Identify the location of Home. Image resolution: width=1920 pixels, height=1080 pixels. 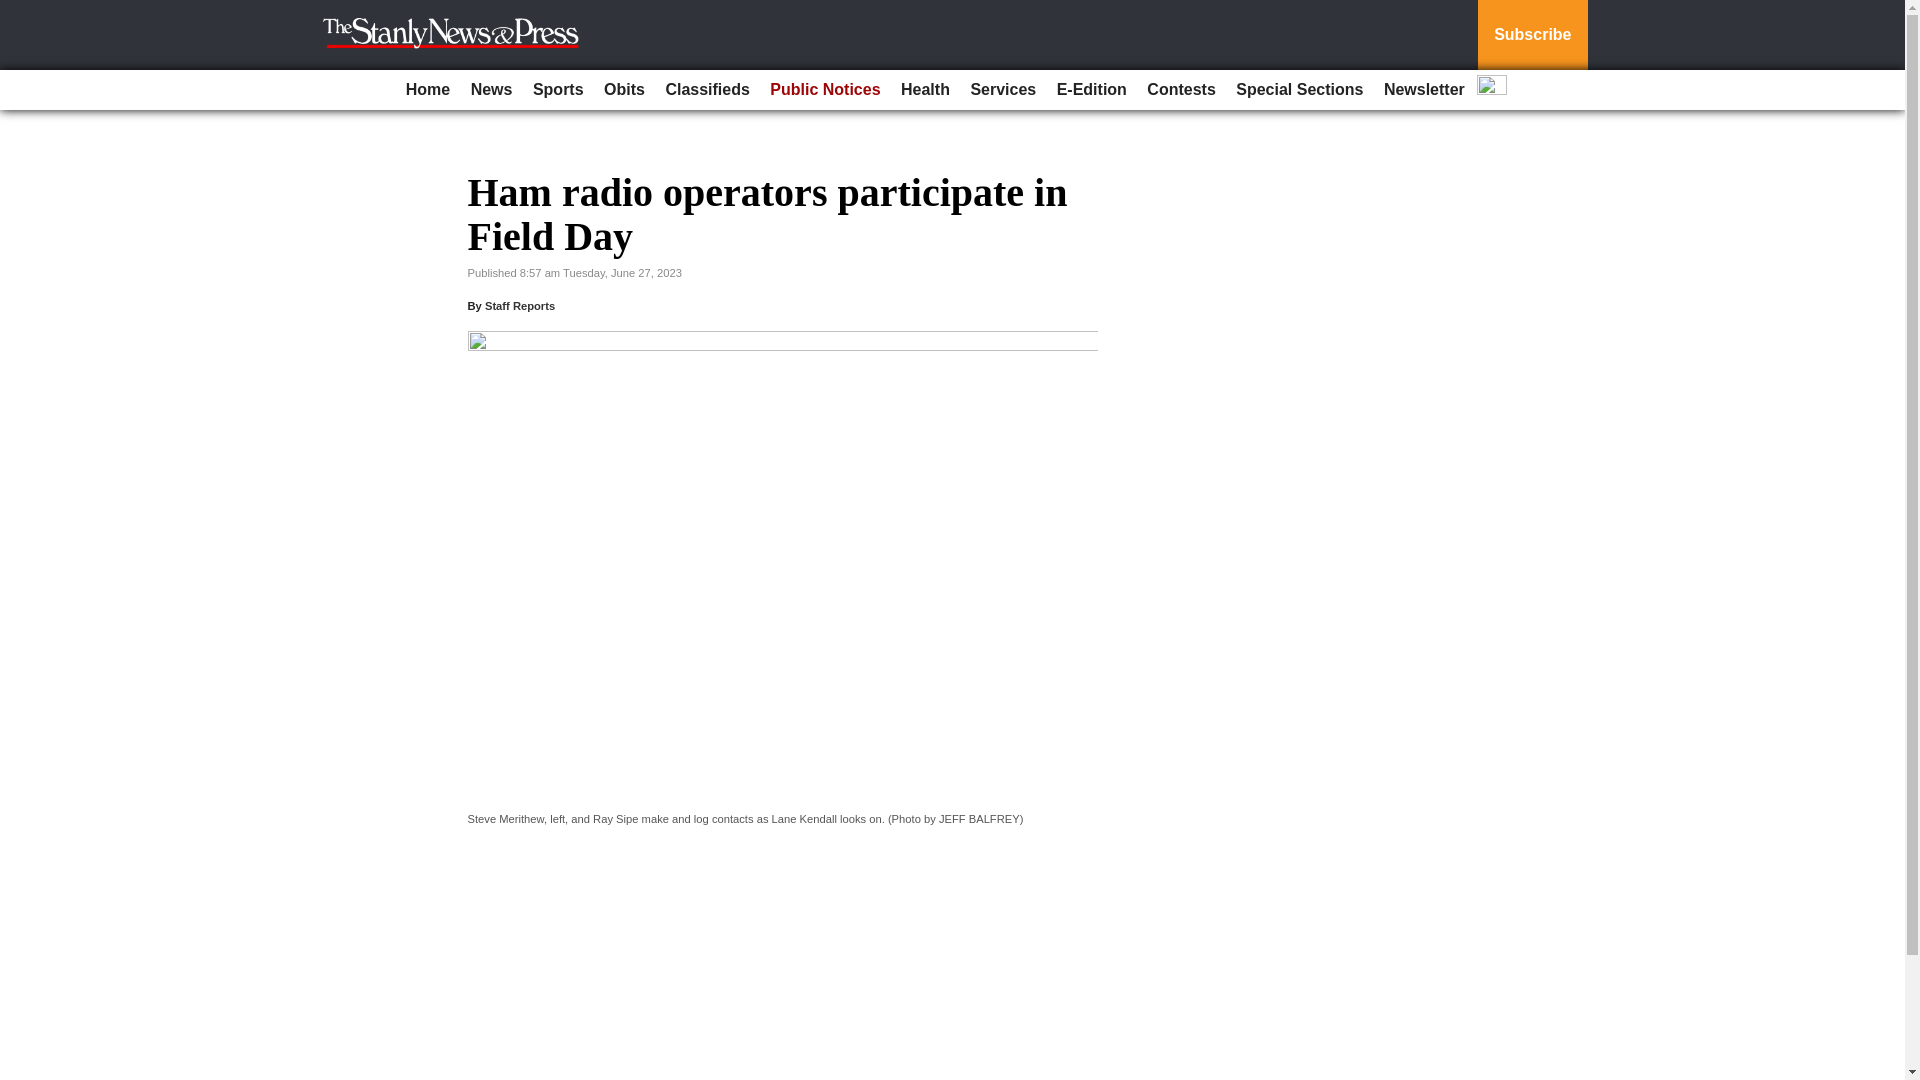
(428, 90).